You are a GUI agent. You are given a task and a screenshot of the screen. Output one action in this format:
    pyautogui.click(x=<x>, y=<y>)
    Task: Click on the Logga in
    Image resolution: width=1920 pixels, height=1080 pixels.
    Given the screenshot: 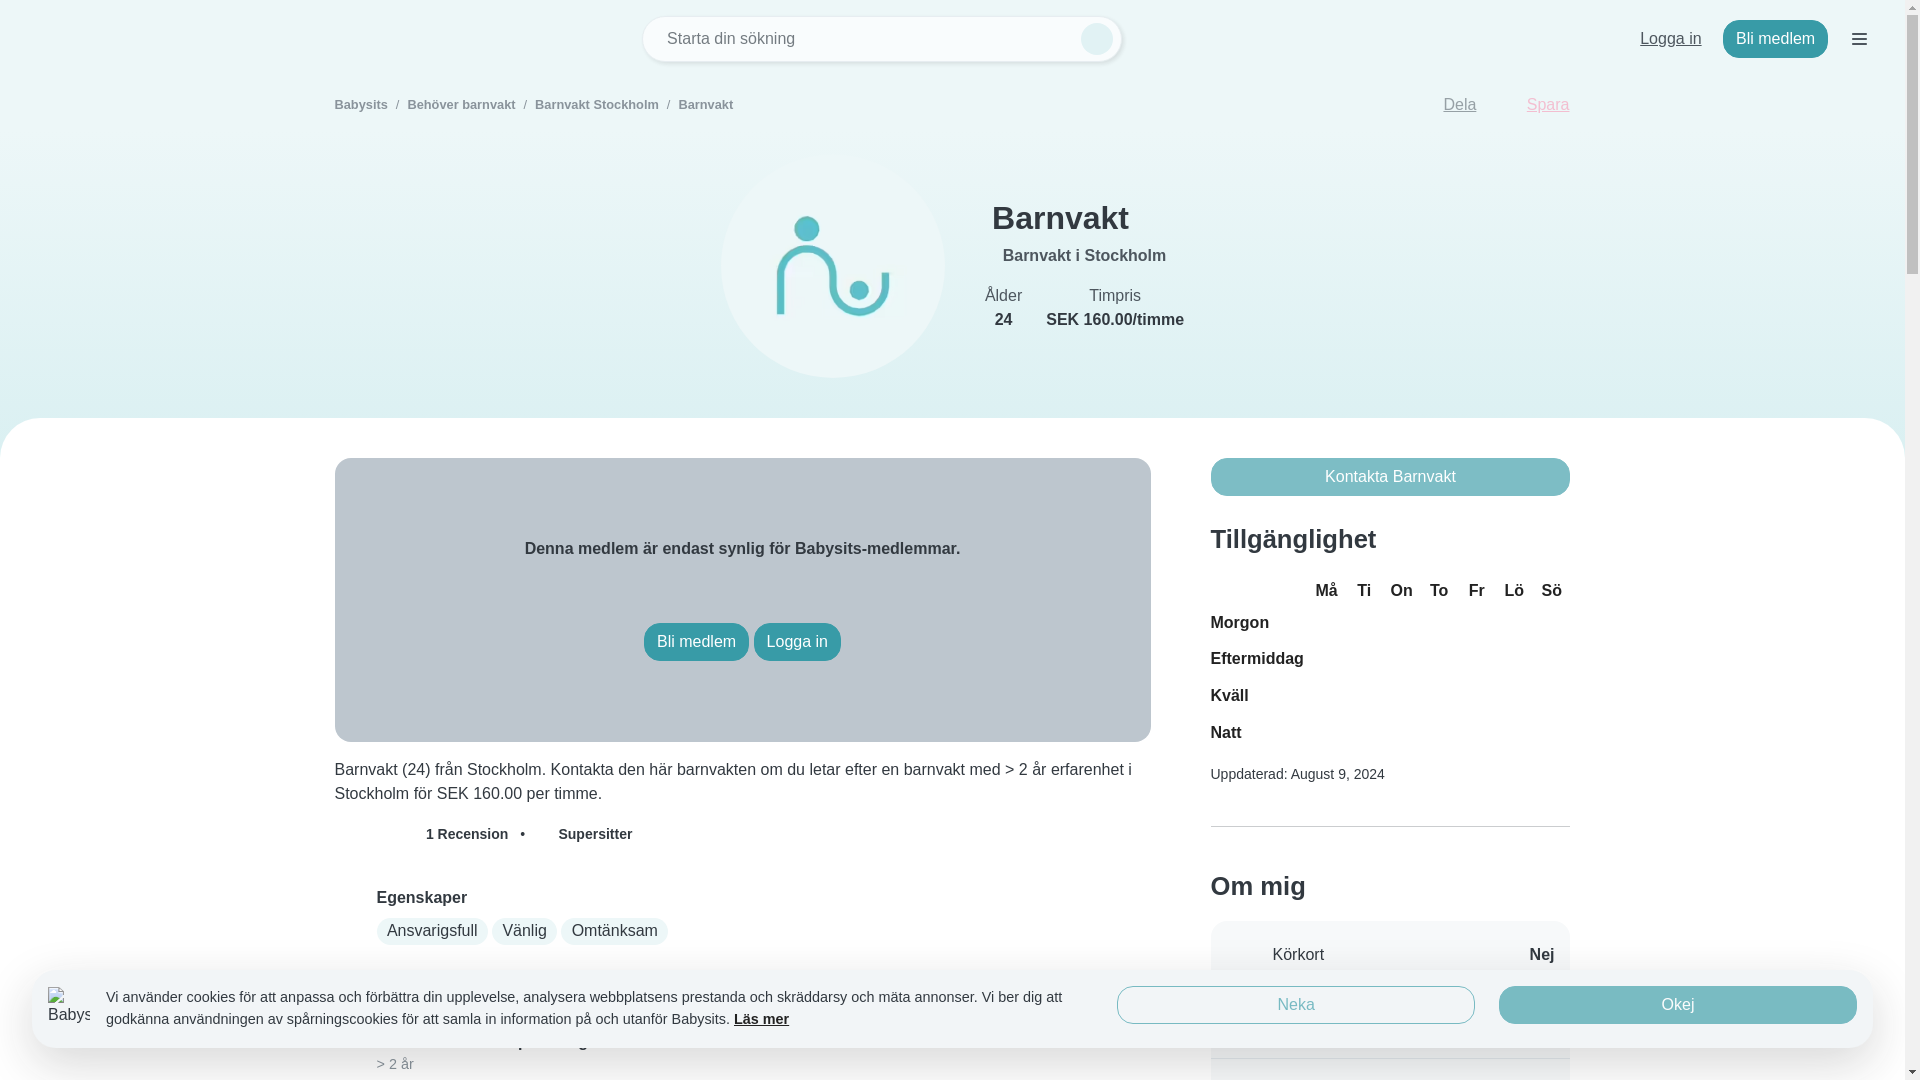 What is the action you would take?
    pyautogui.click(x=797, y=642)
    